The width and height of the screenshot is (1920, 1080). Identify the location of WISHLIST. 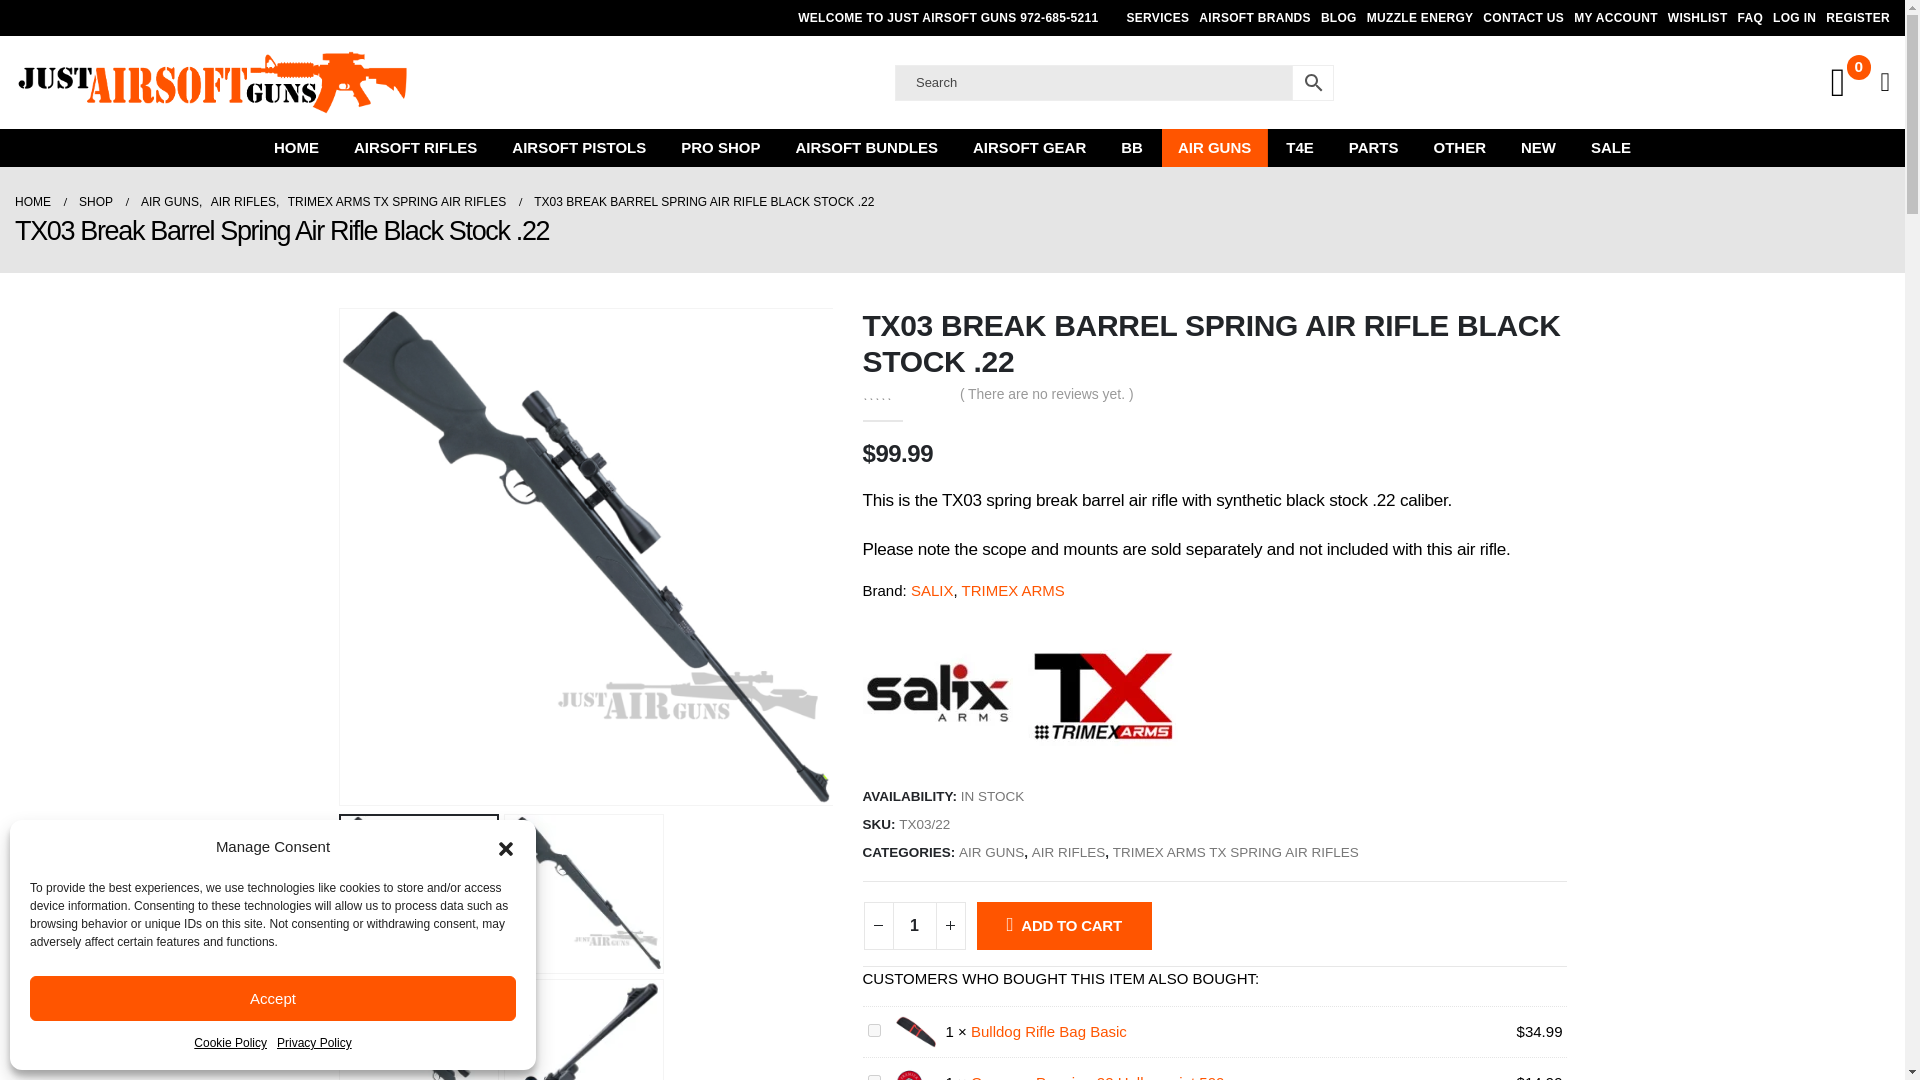
(1698, 18).